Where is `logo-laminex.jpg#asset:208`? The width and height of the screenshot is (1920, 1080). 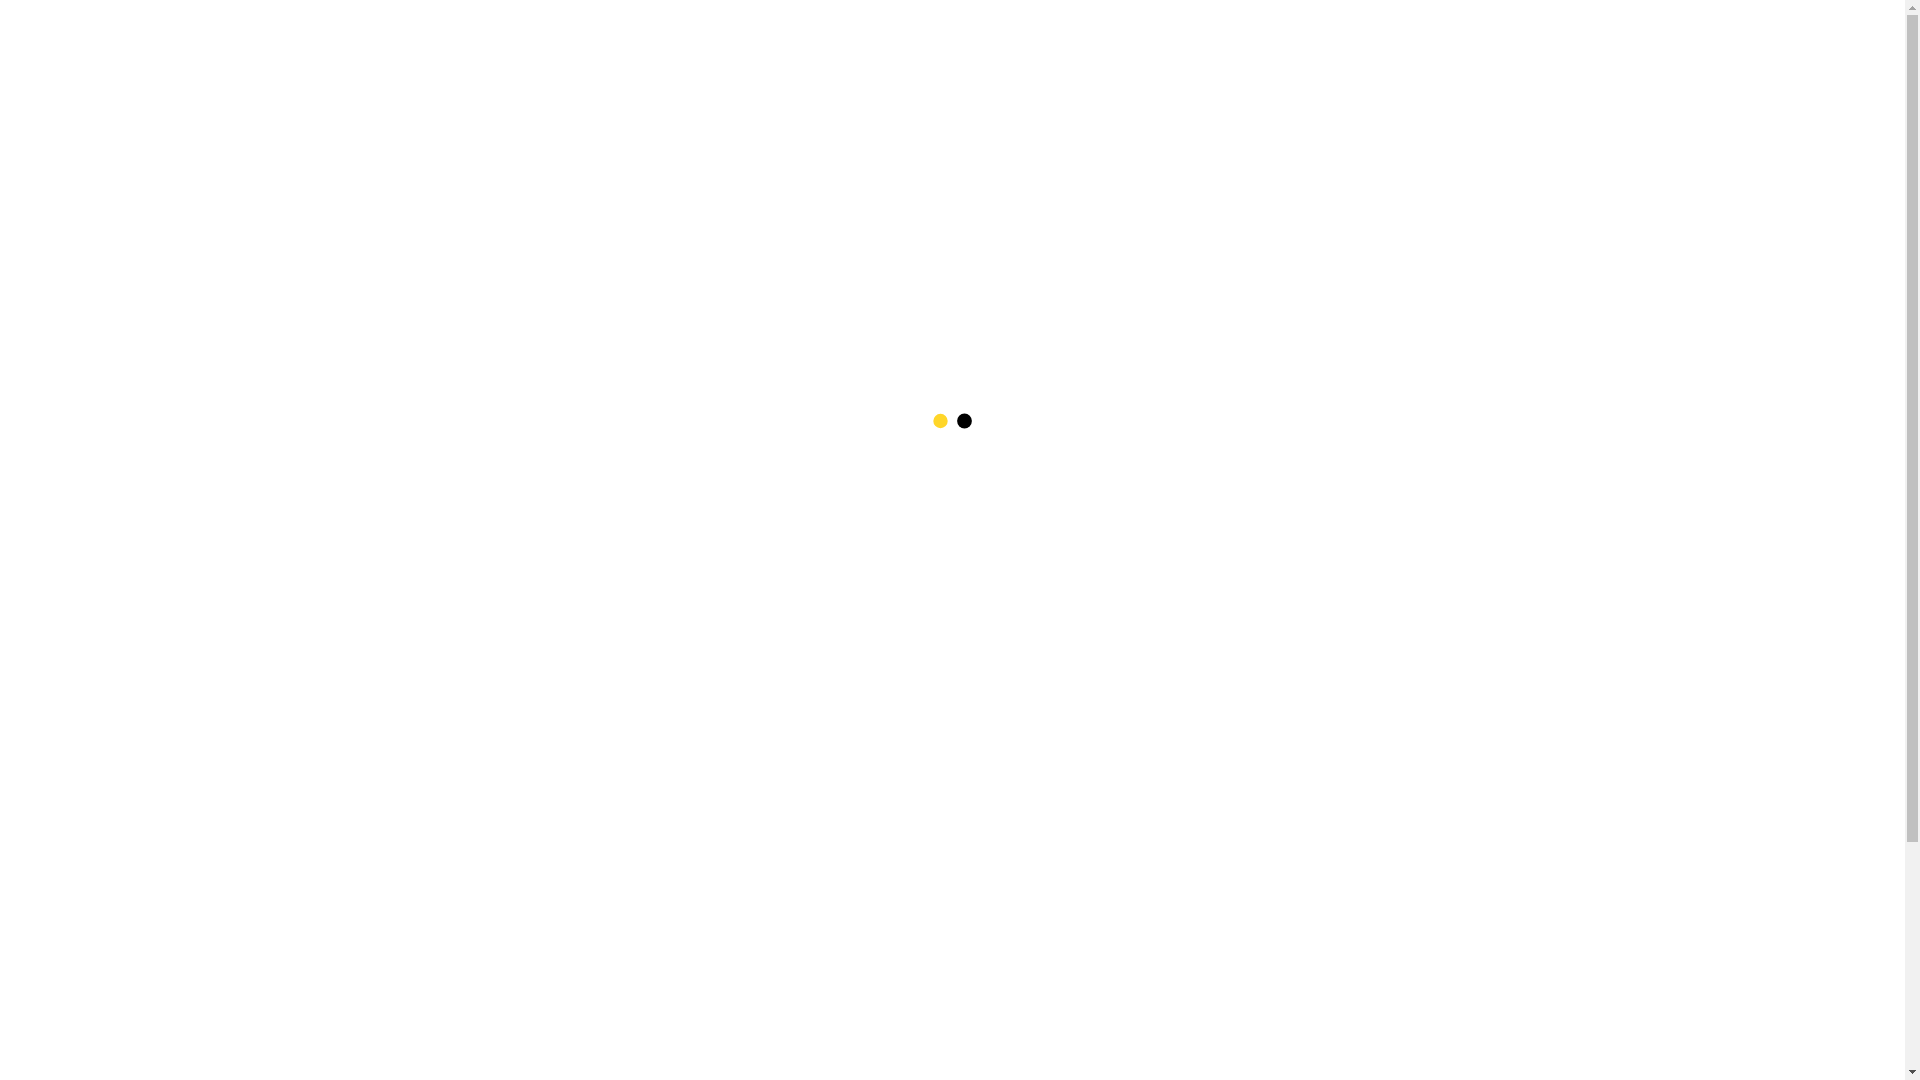
logo-laminex.jpg#asset:208 is located at coordinates (718, 822).